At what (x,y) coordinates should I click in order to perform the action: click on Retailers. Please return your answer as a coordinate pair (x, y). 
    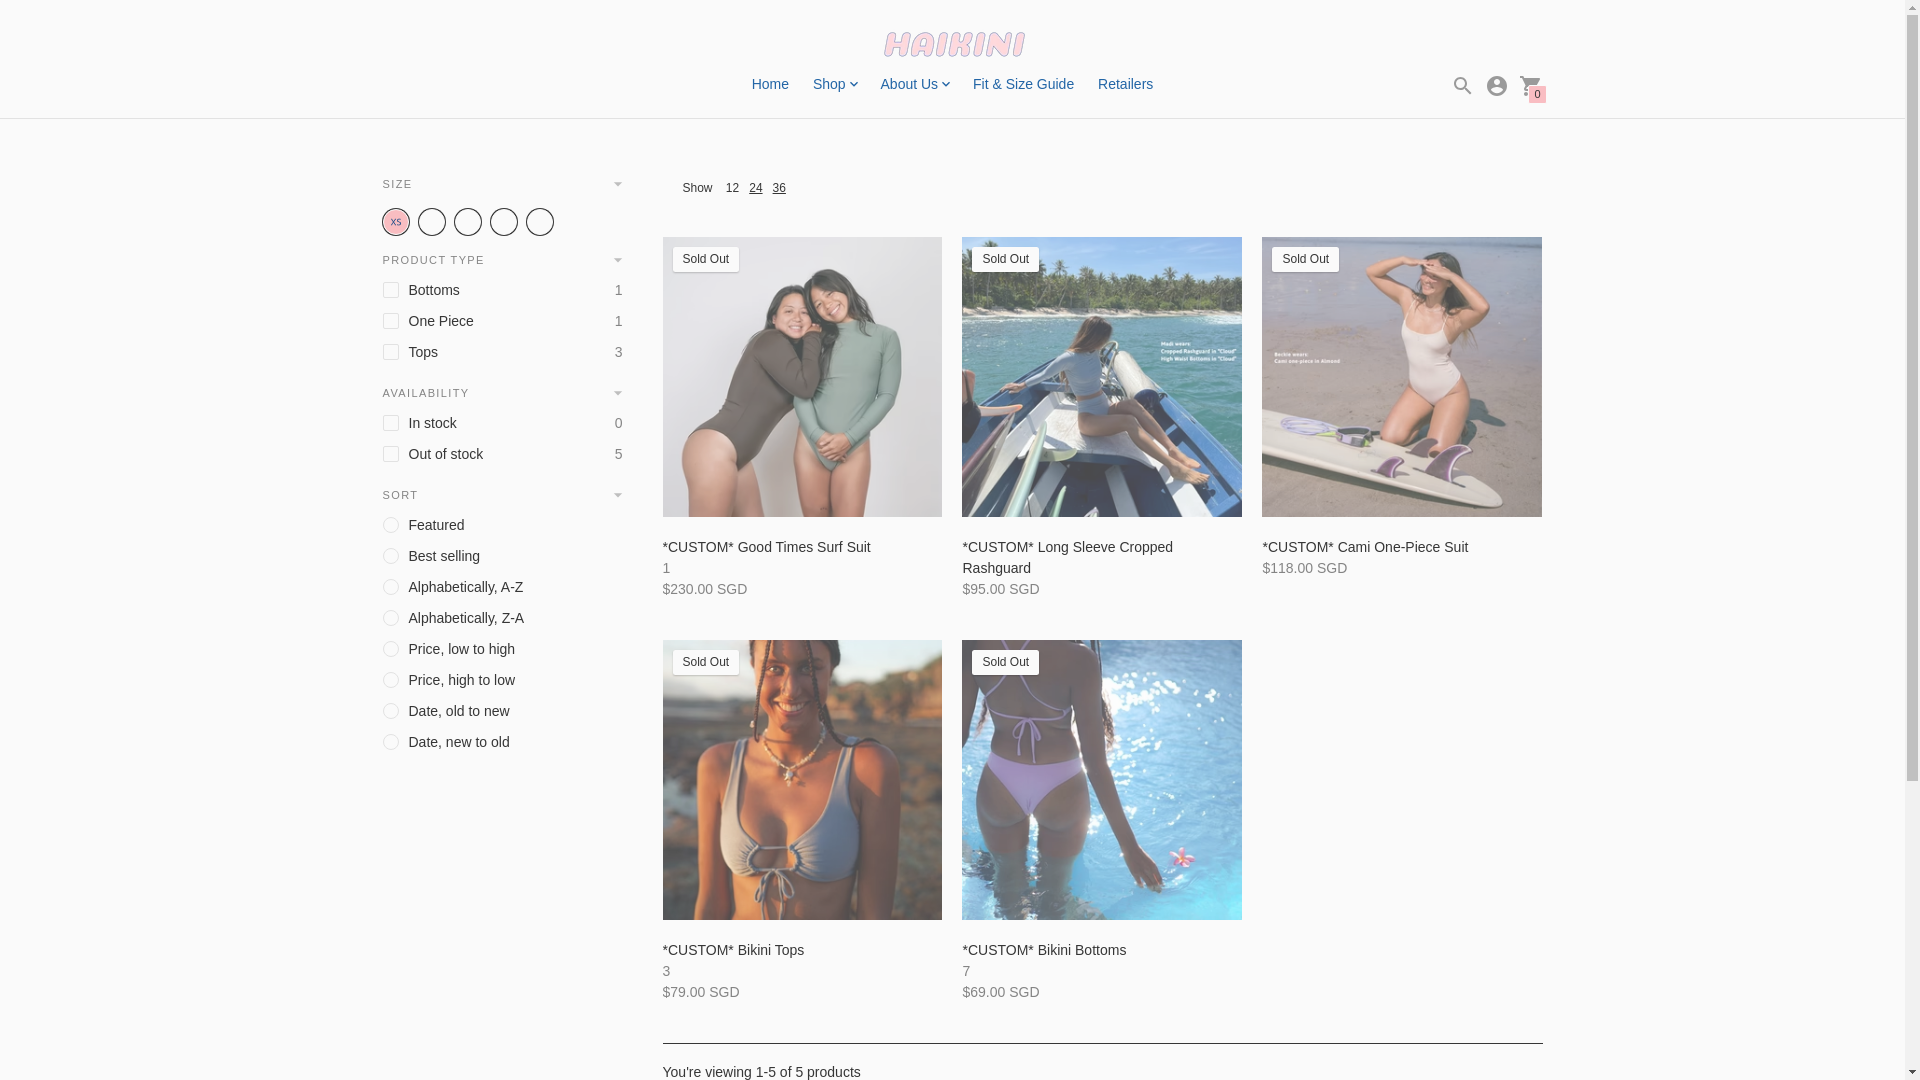
    Looking at the image, I should click on (1126, 83).